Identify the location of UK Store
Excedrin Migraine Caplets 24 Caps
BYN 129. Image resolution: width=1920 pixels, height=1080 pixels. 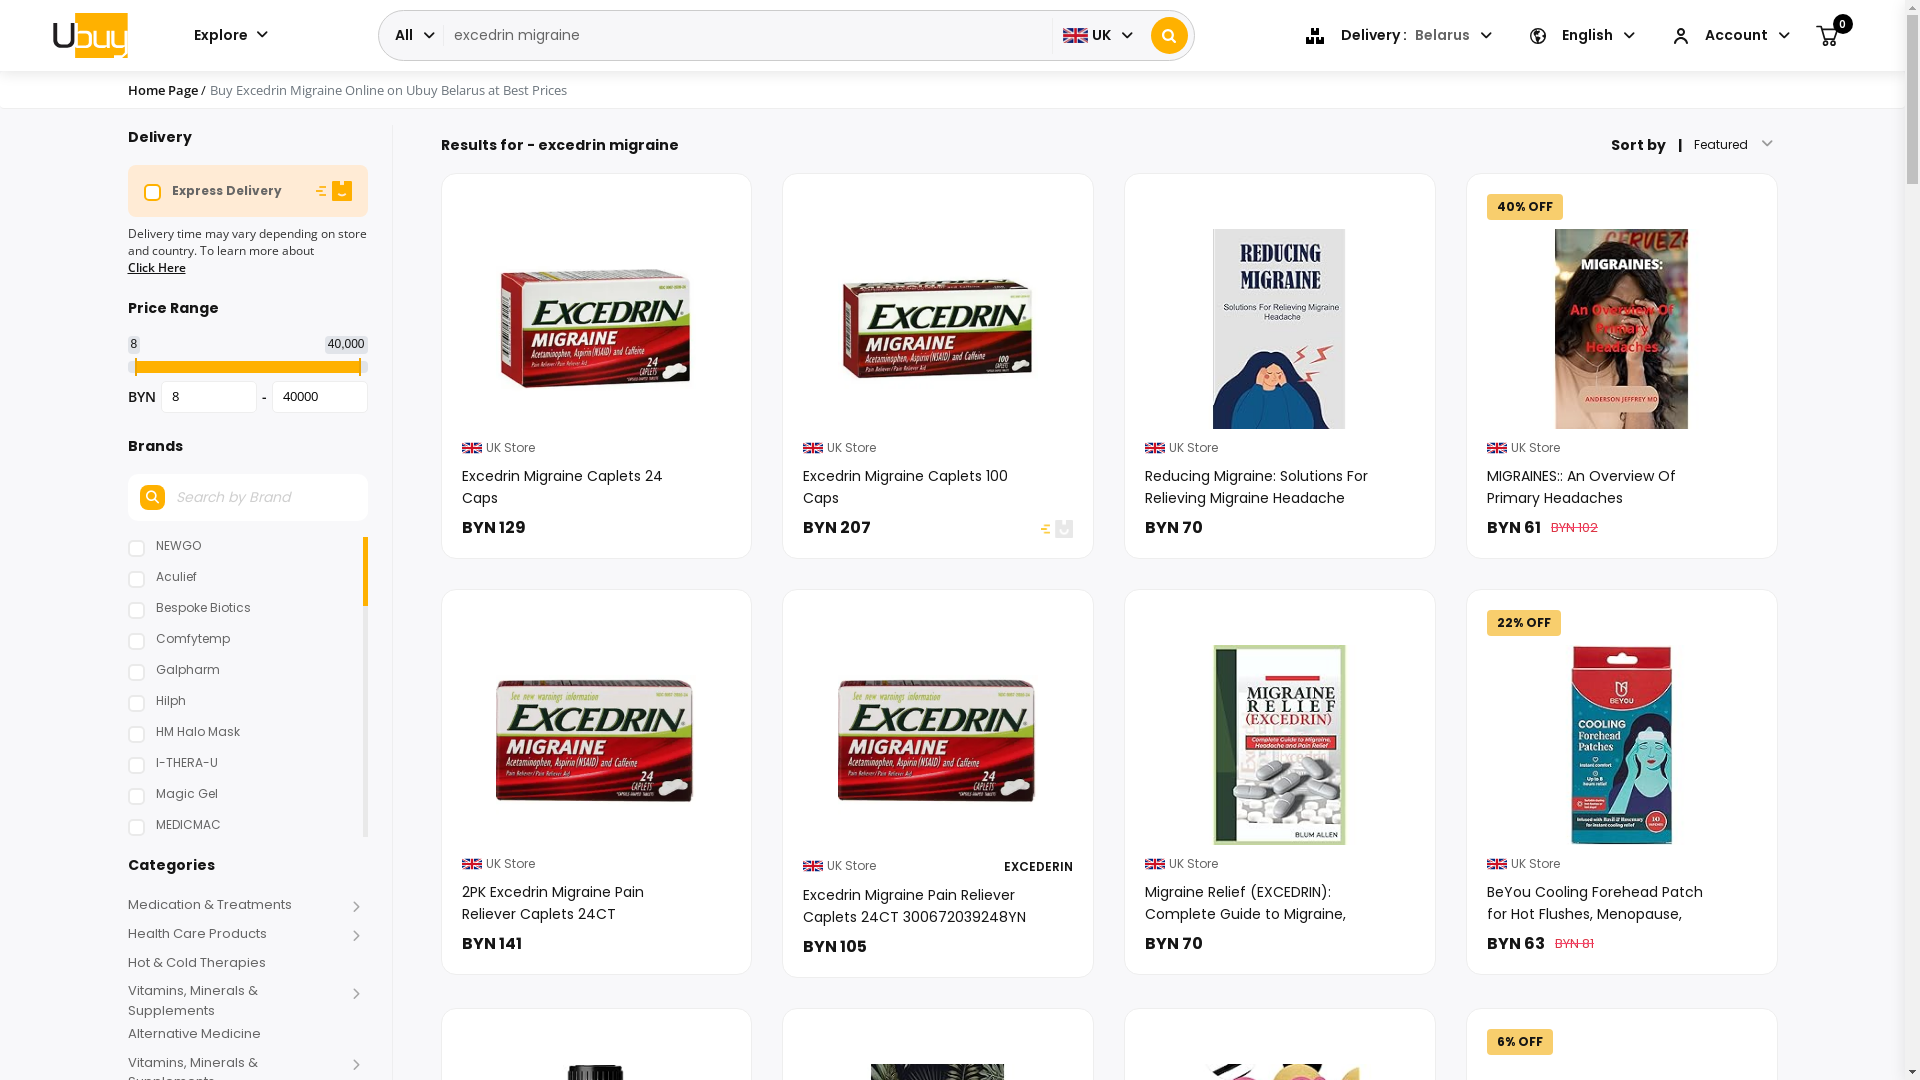
(597, 365).